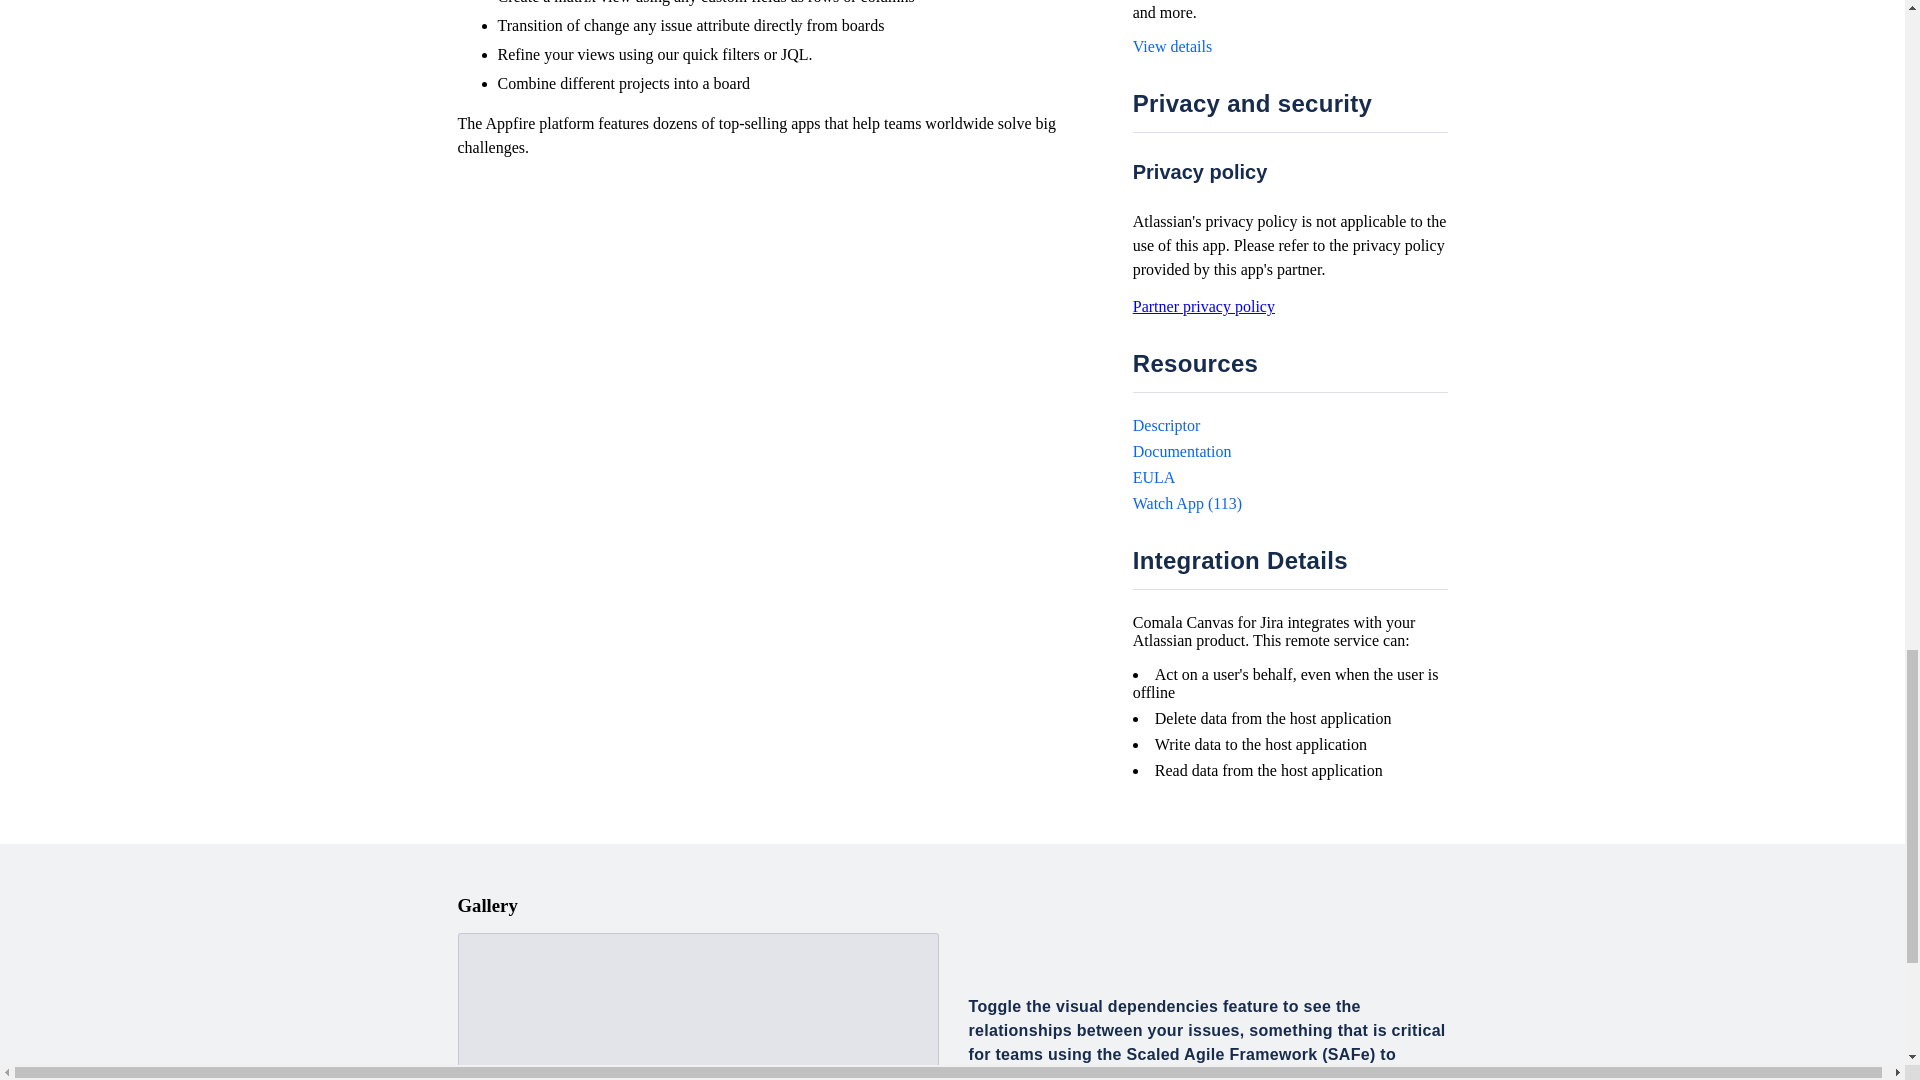 This screenshot has height=1080, width=1920. I want to click on EULA, so click(1154, 477).